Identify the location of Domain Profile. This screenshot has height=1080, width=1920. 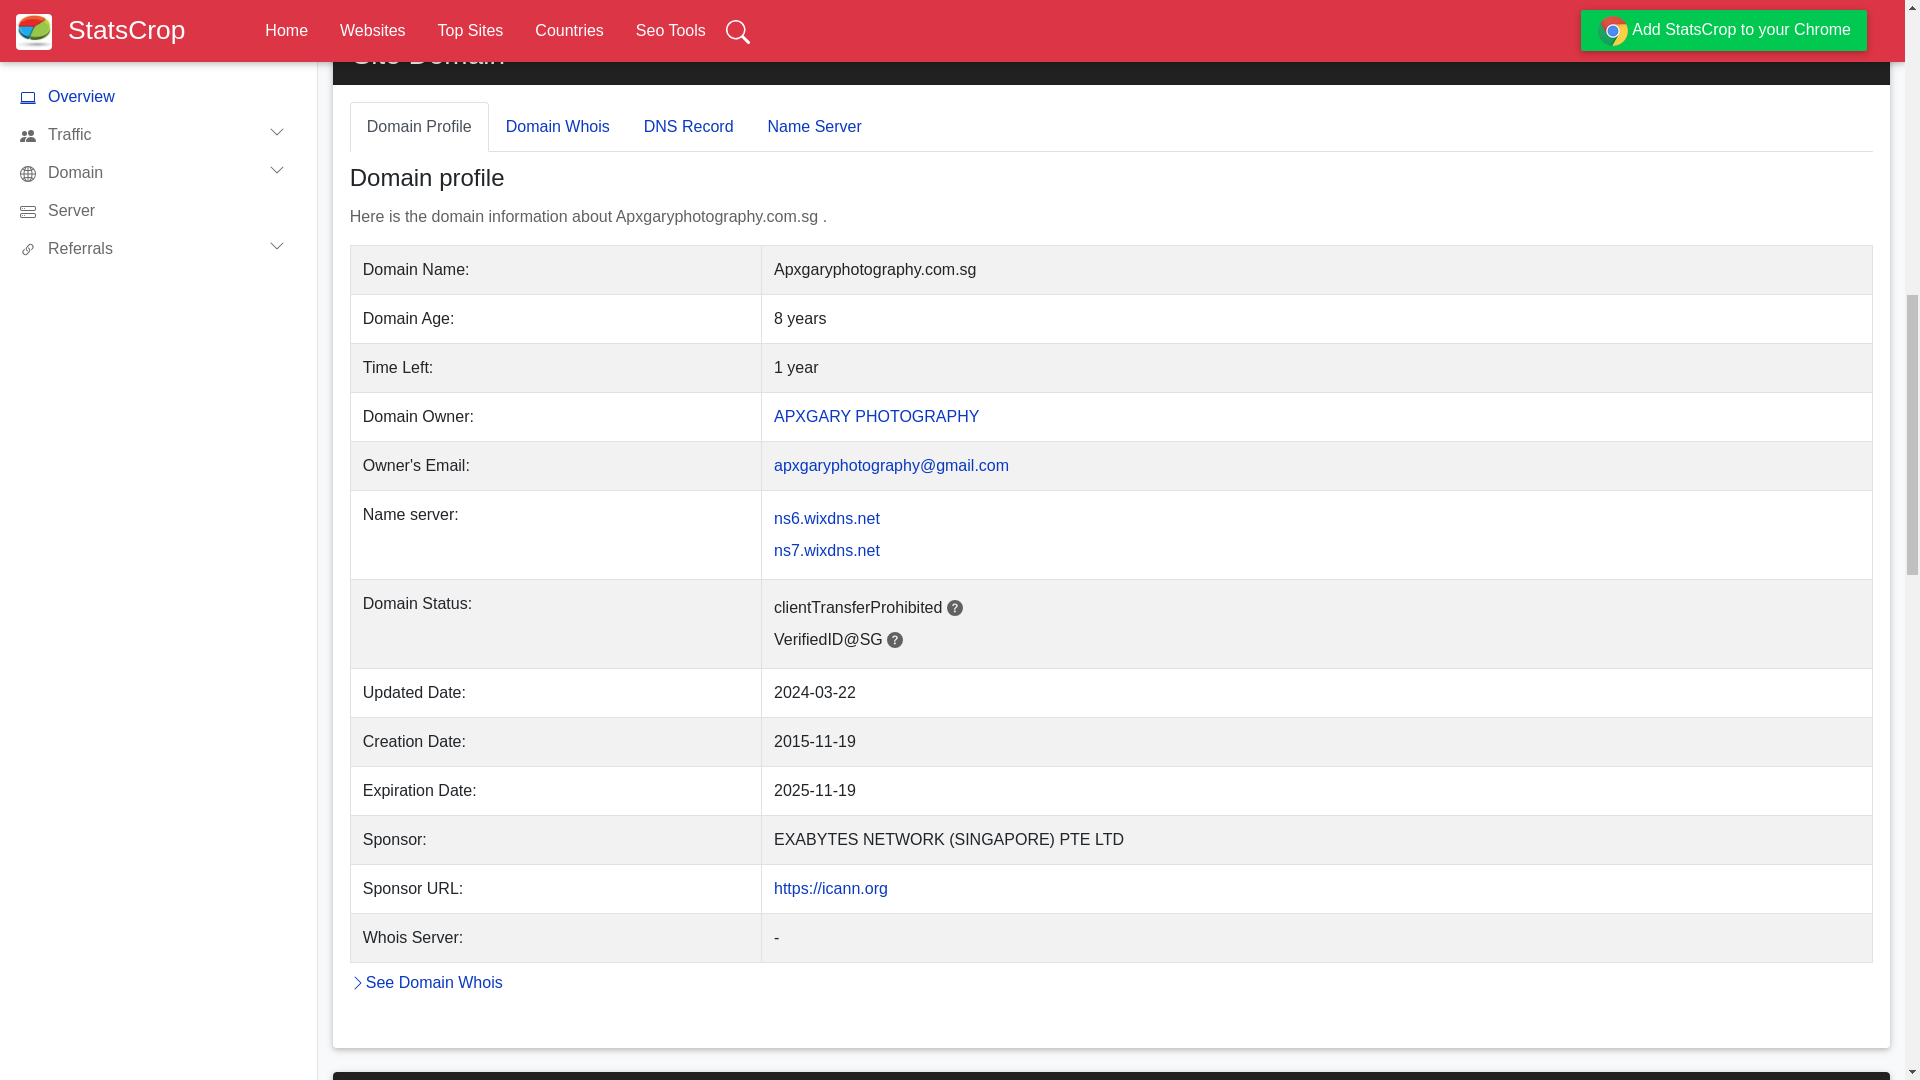
(419, 126).